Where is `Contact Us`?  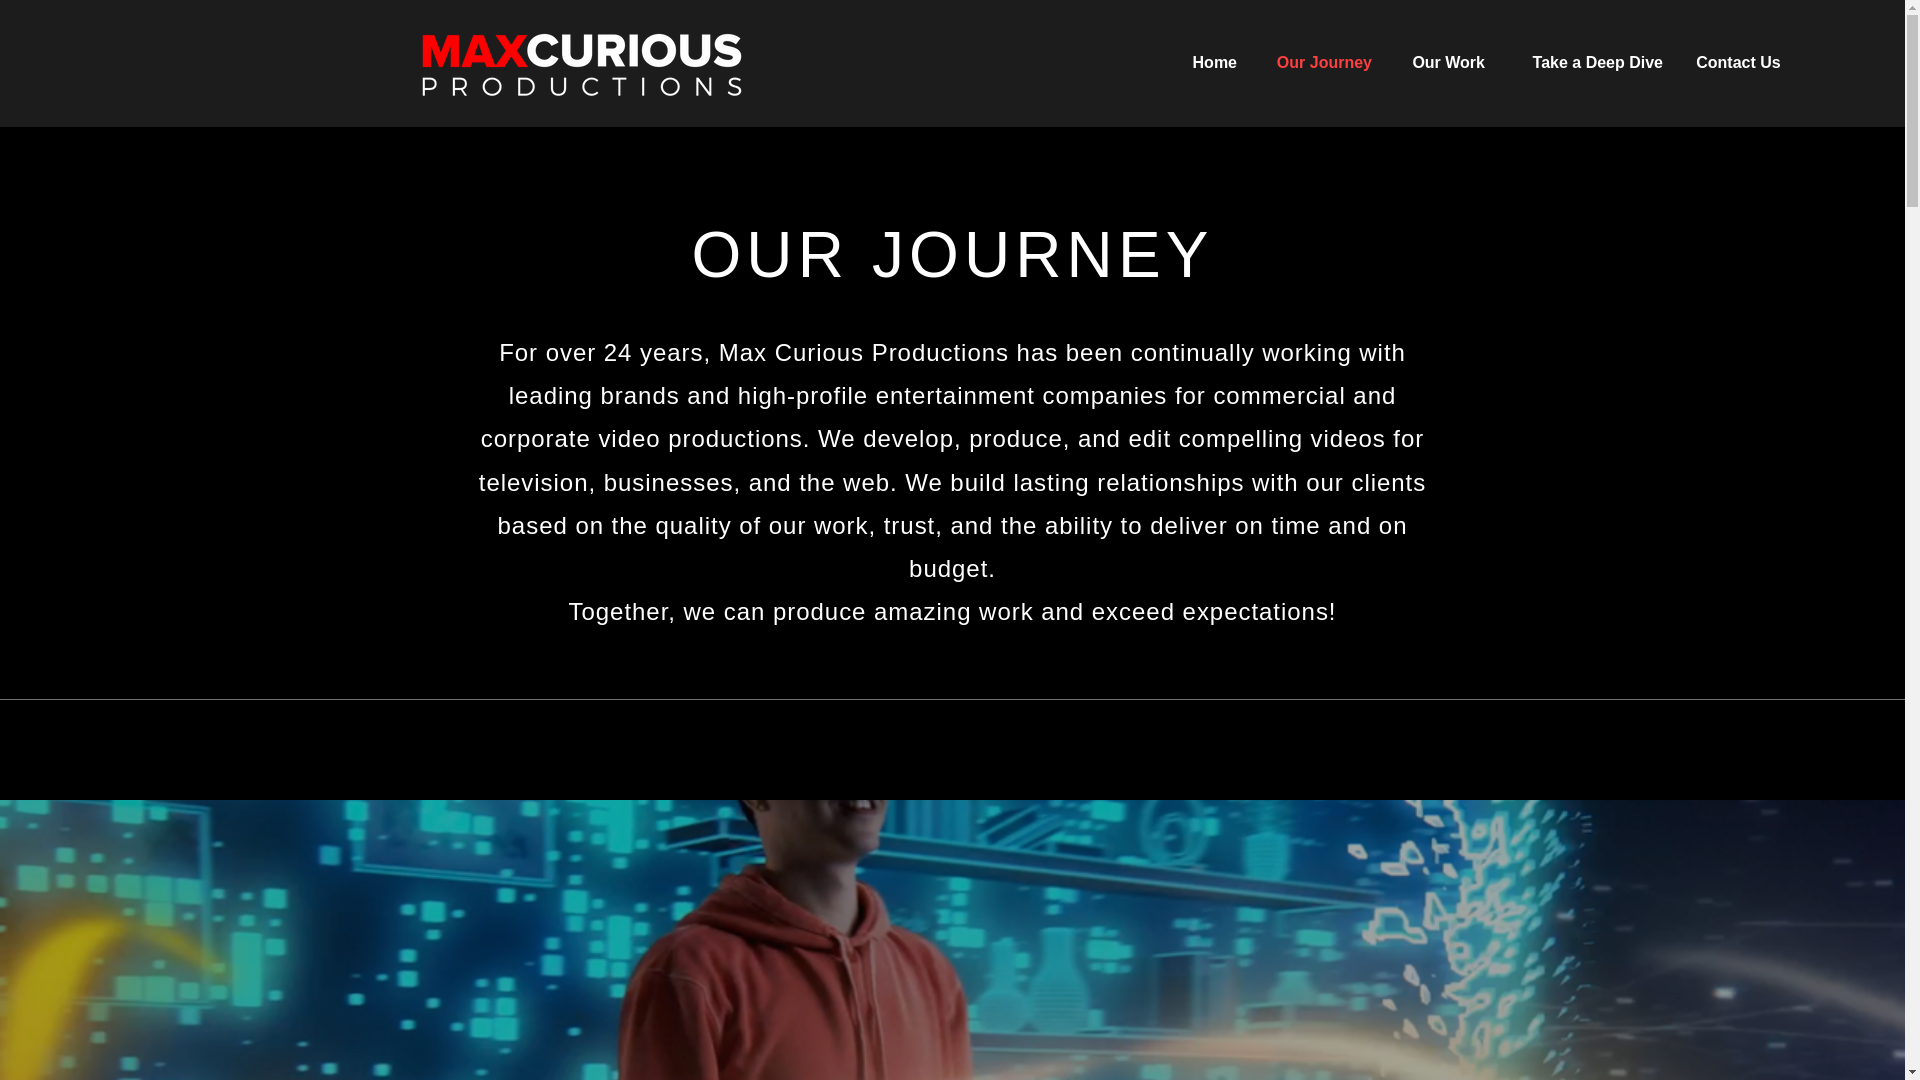 Contact Us is located at coordinates (1738, 62).